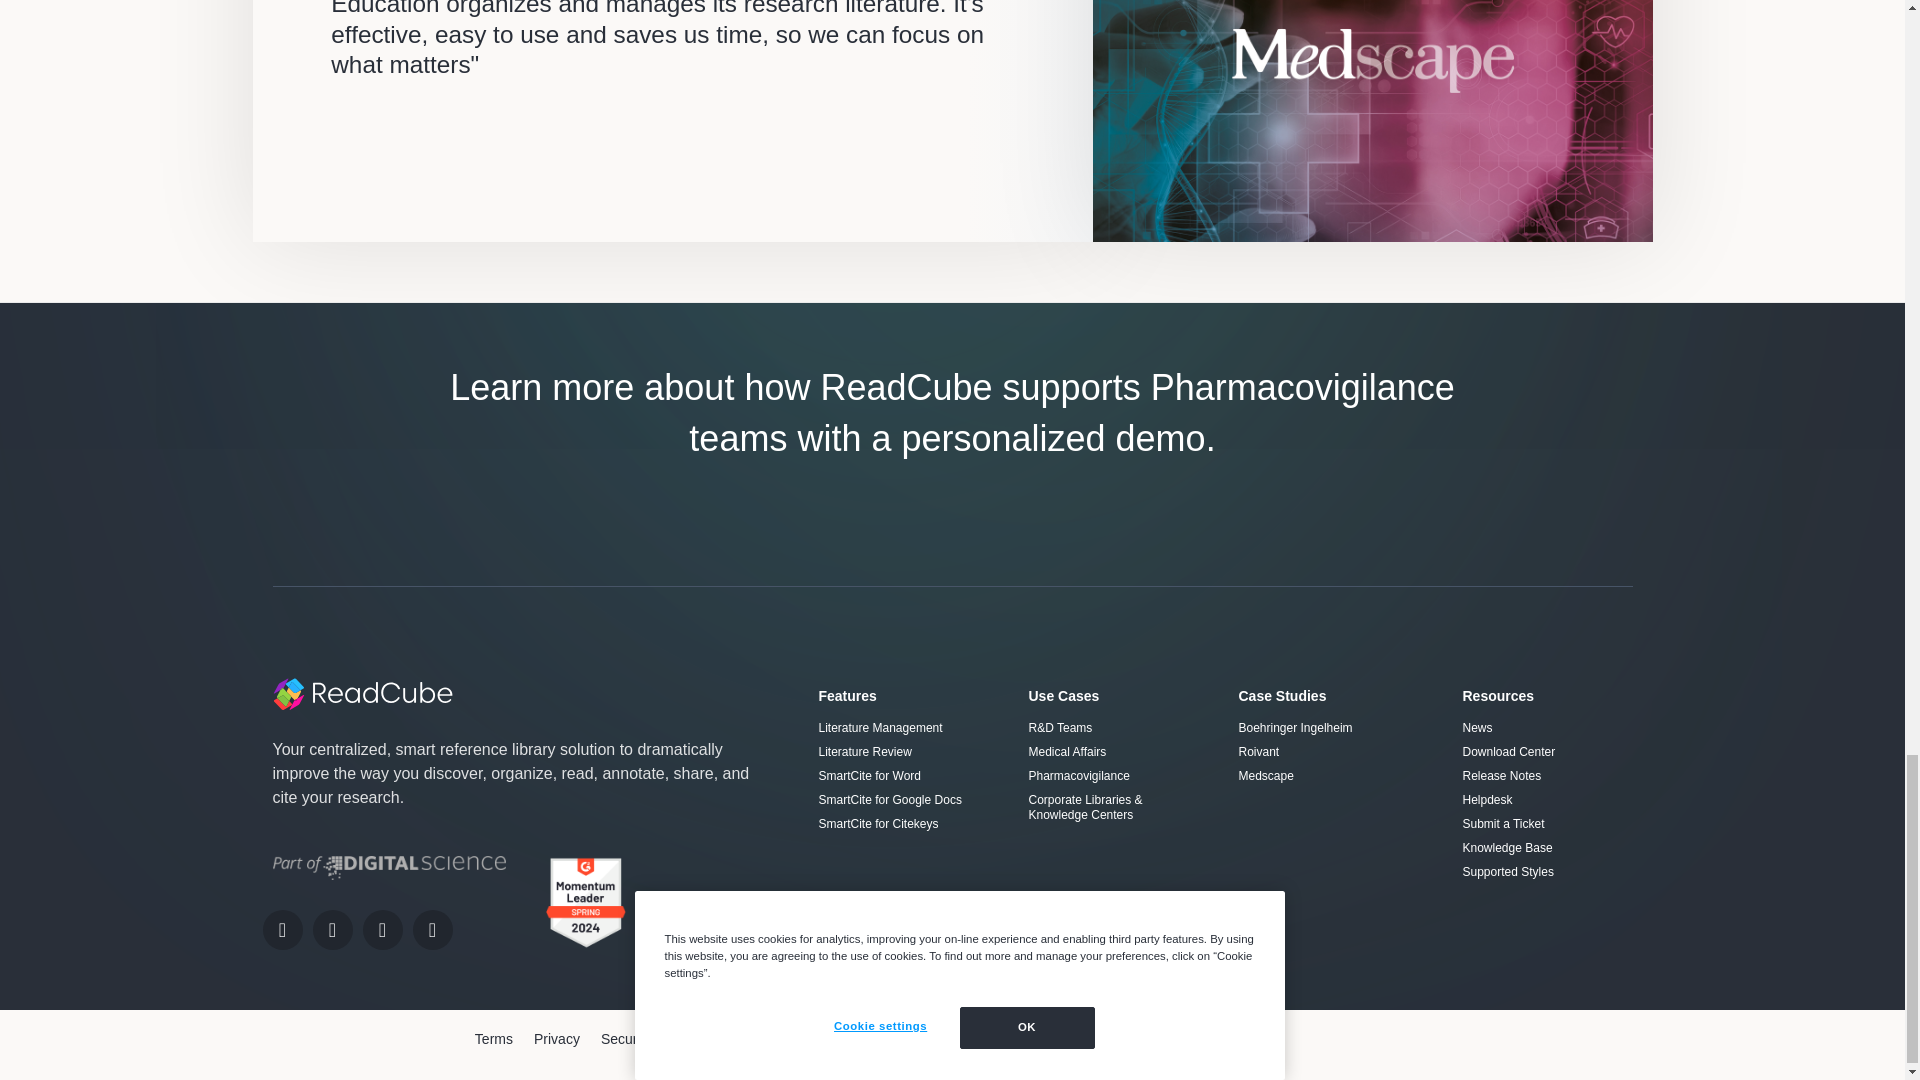  What do you see at coordinates (388, 868) in the screenshot?
I see `part-of-digital-science 1` at bounding box center [388, 868].